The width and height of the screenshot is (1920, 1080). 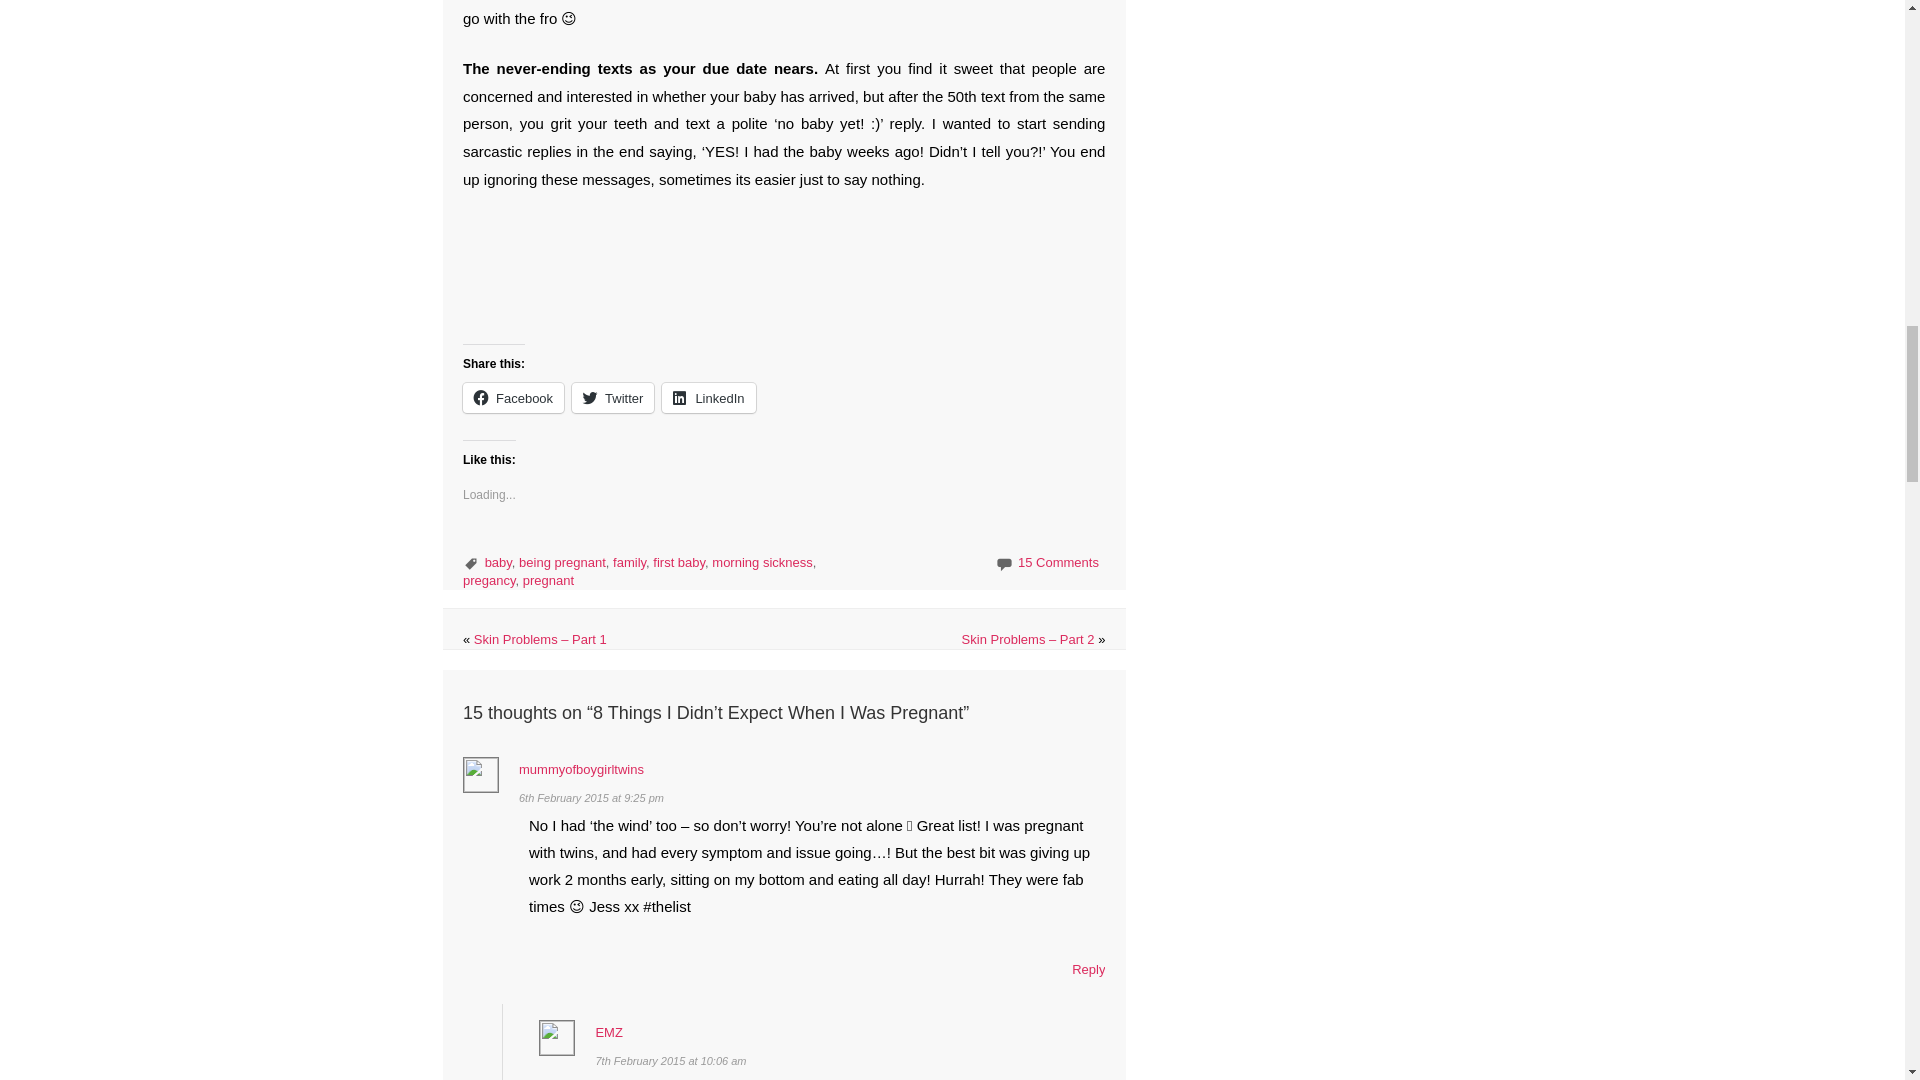 I want to click on pregancy, so click(x=489, y=580).